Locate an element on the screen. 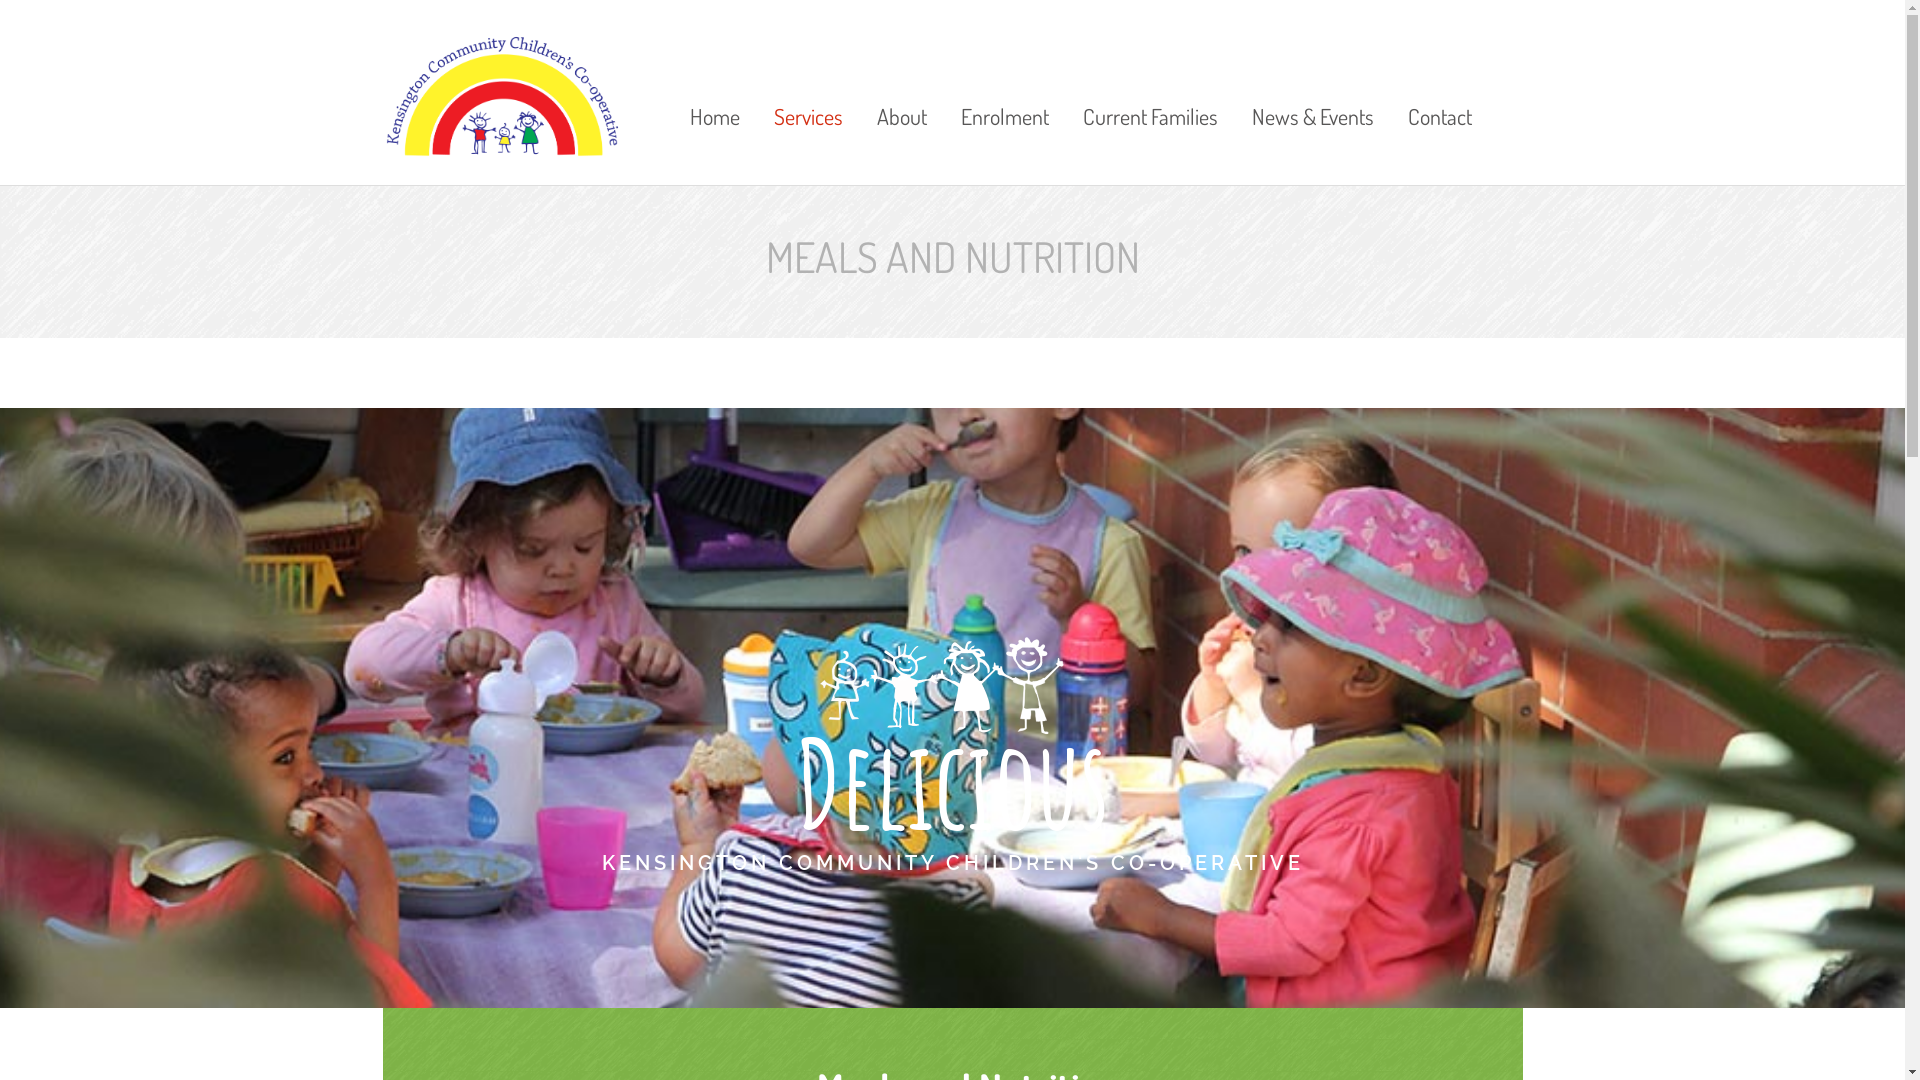 This screenshot has height=1080, width=1920. Current Families is located at coordinates (1150, 88).